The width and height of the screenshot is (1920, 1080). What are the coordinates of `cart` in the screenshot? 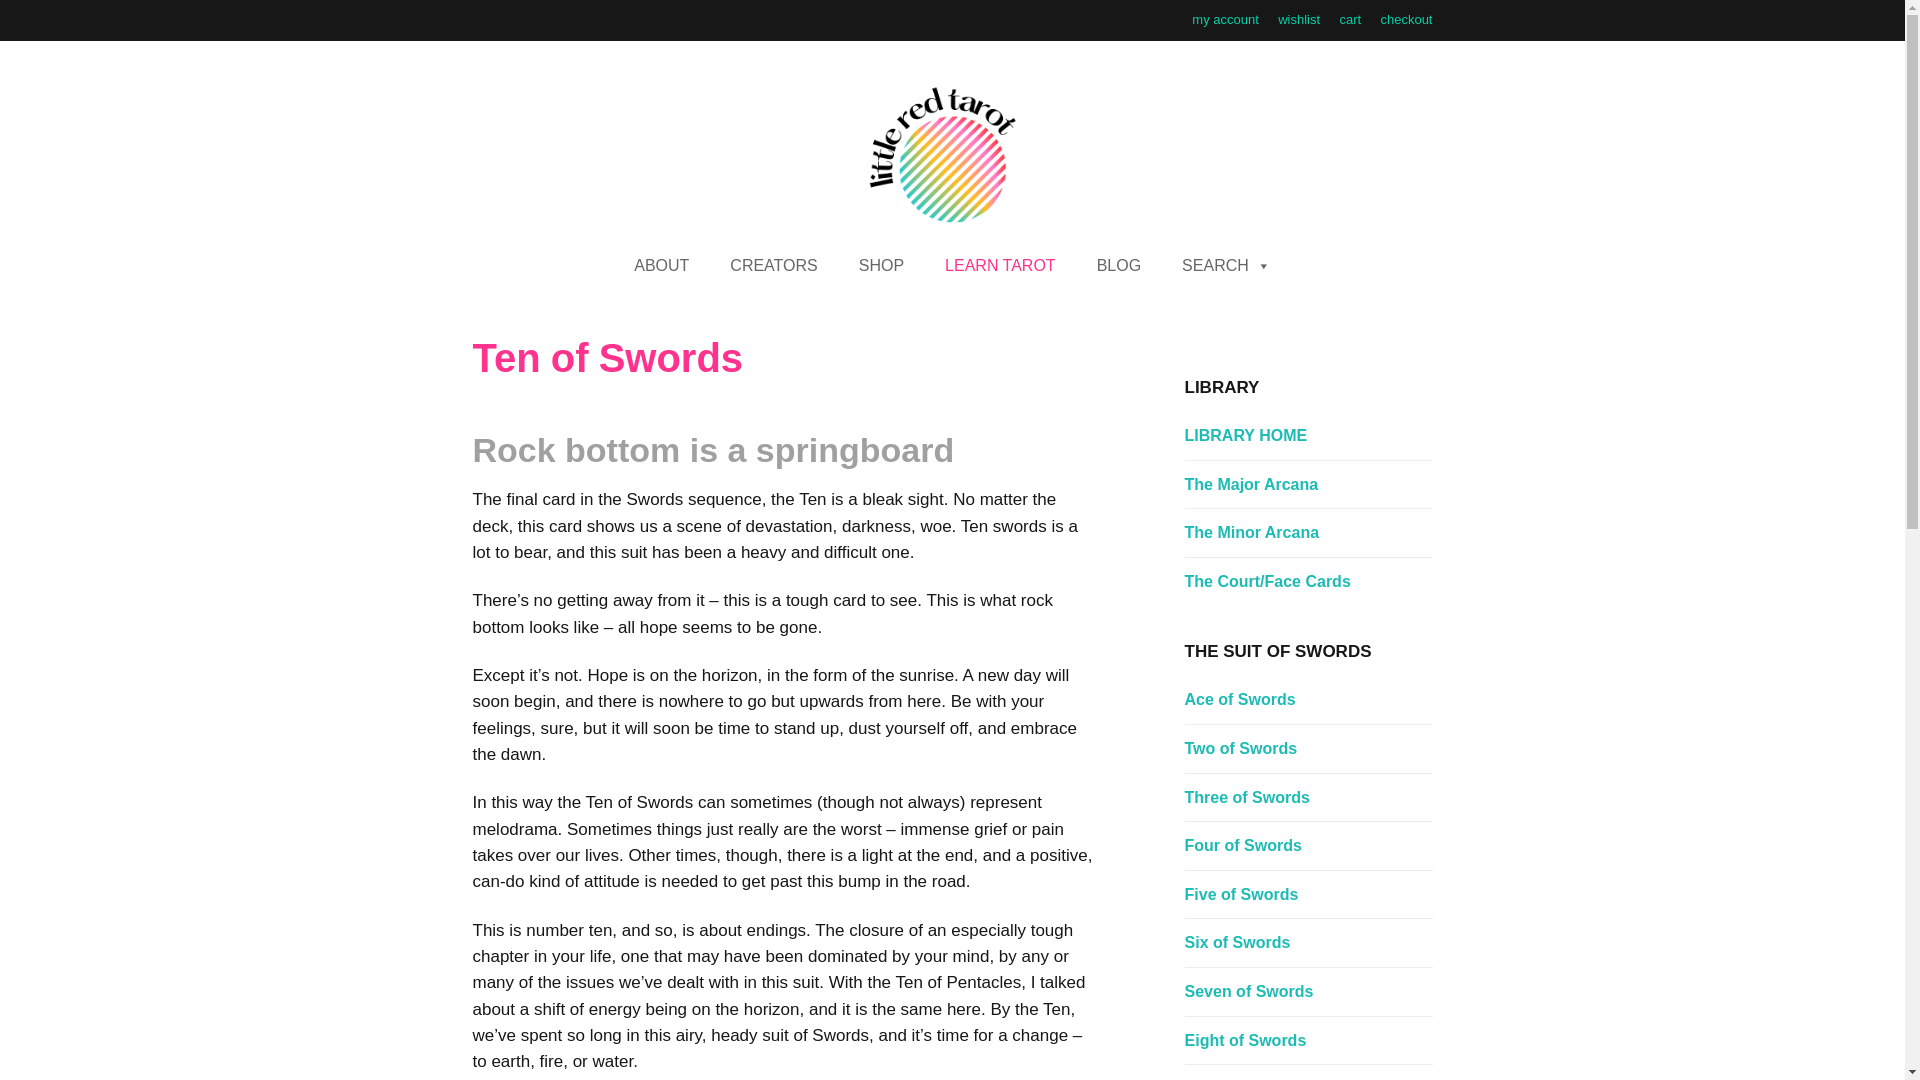 It's located at (1350, 19).